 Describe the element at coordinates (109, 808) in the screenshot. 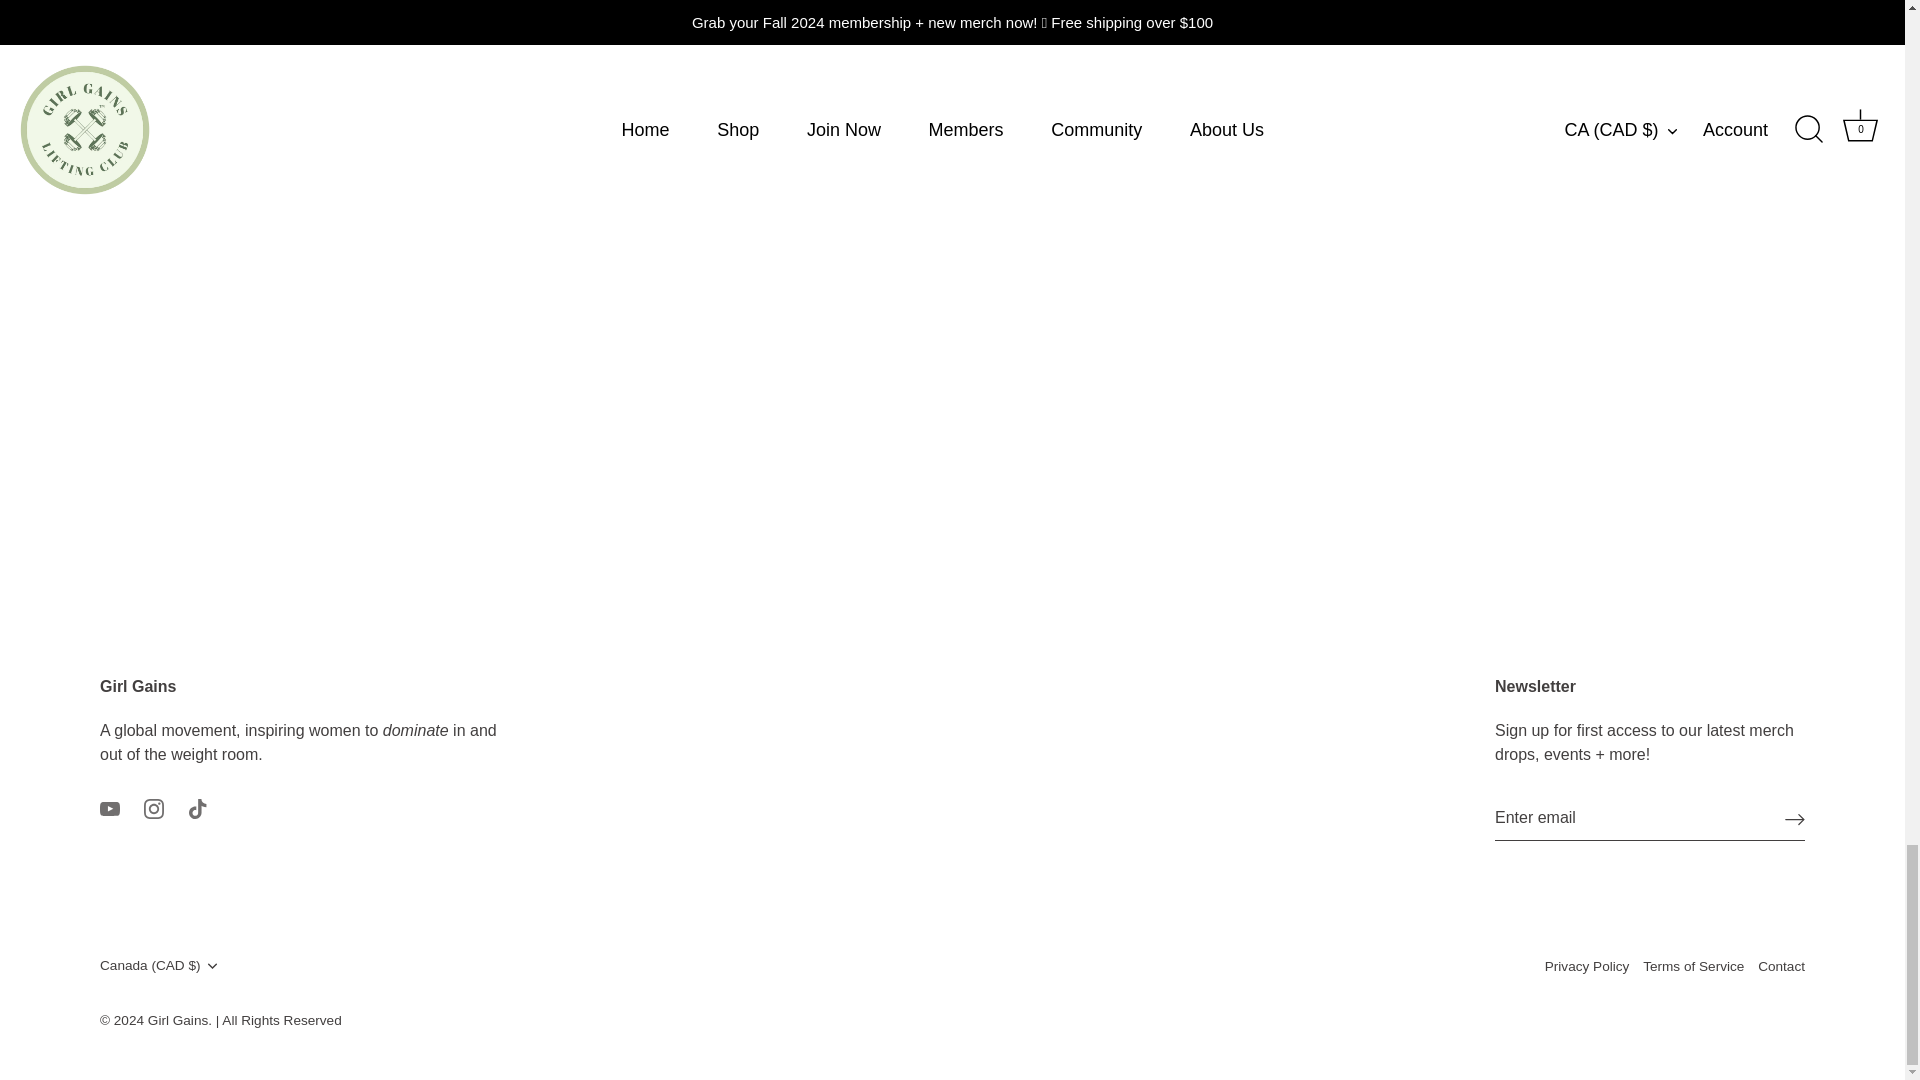

I see `Youtube` at that location.